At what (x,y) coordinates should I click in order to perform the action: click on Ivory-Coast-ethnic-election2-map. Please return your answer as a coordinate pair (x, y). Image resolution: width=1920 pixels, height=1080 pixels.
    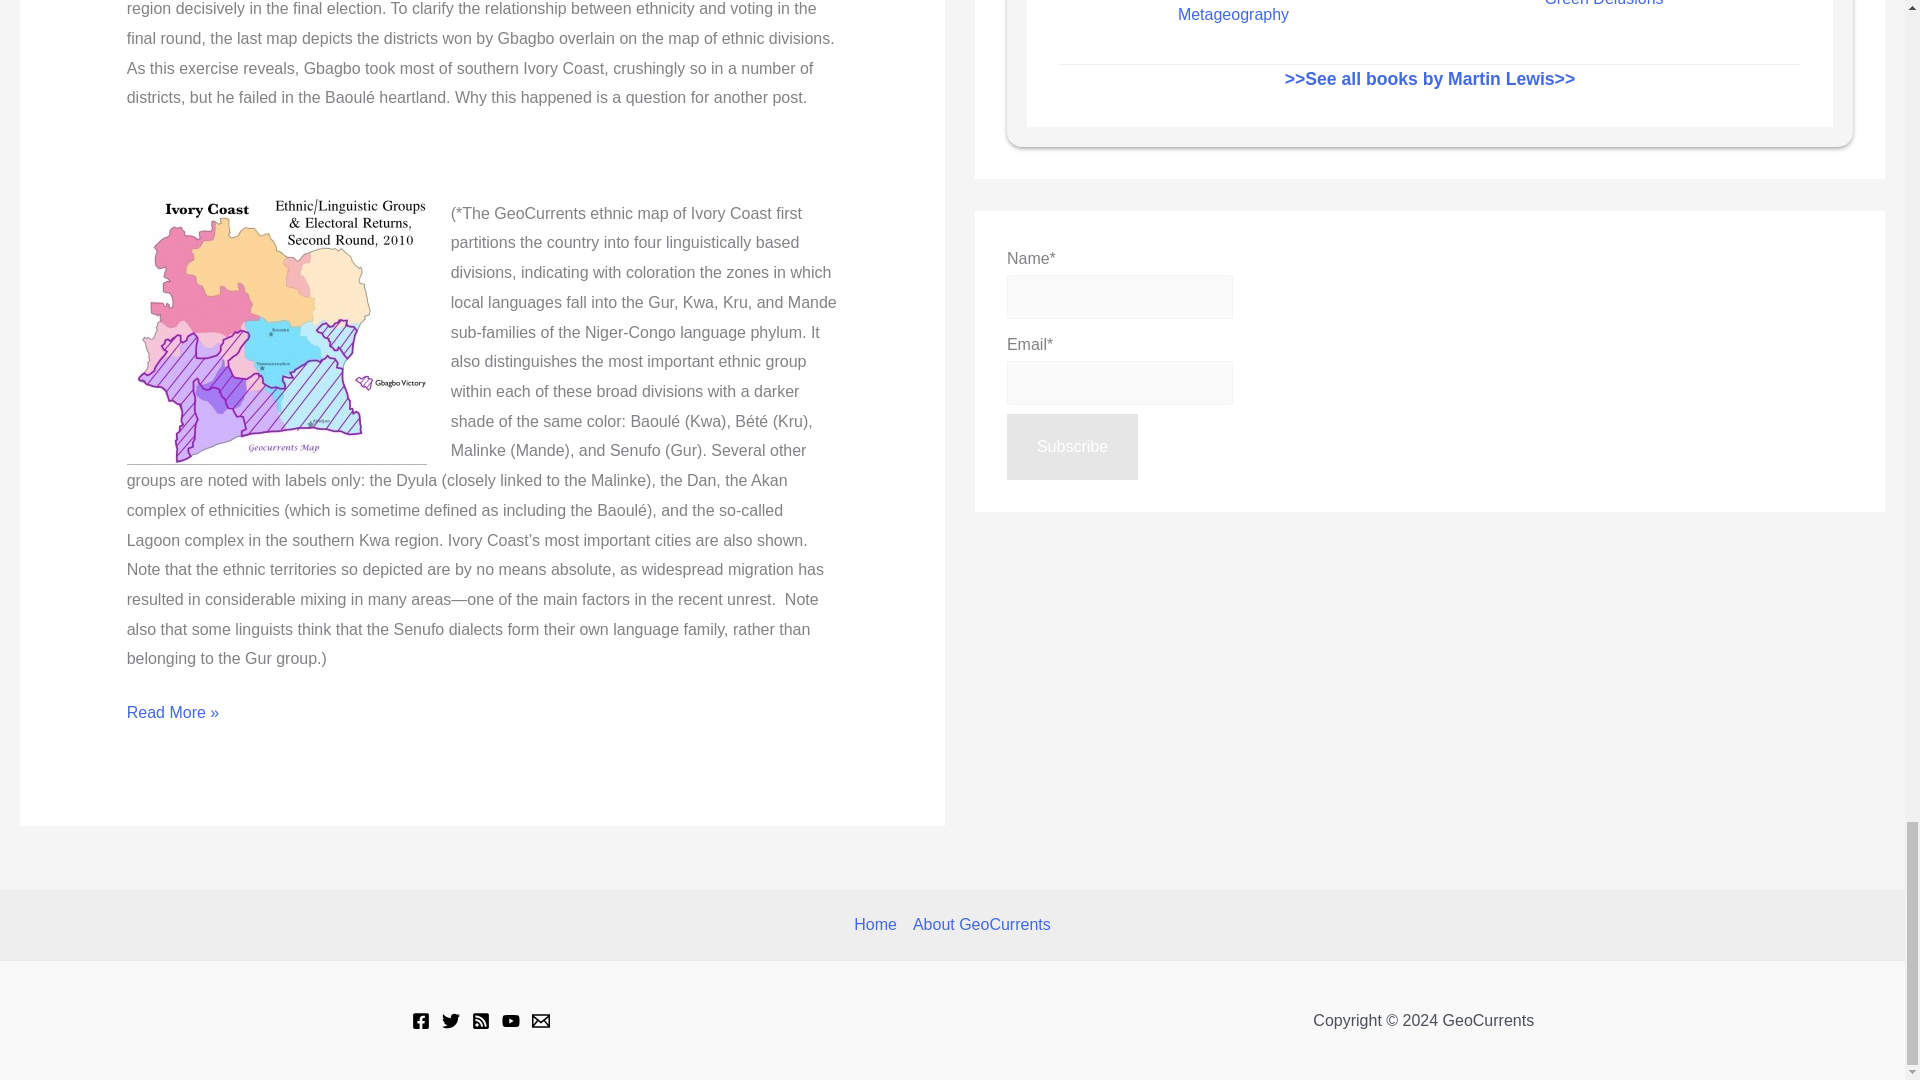
    Looking at the image, I should click on (276, 332).